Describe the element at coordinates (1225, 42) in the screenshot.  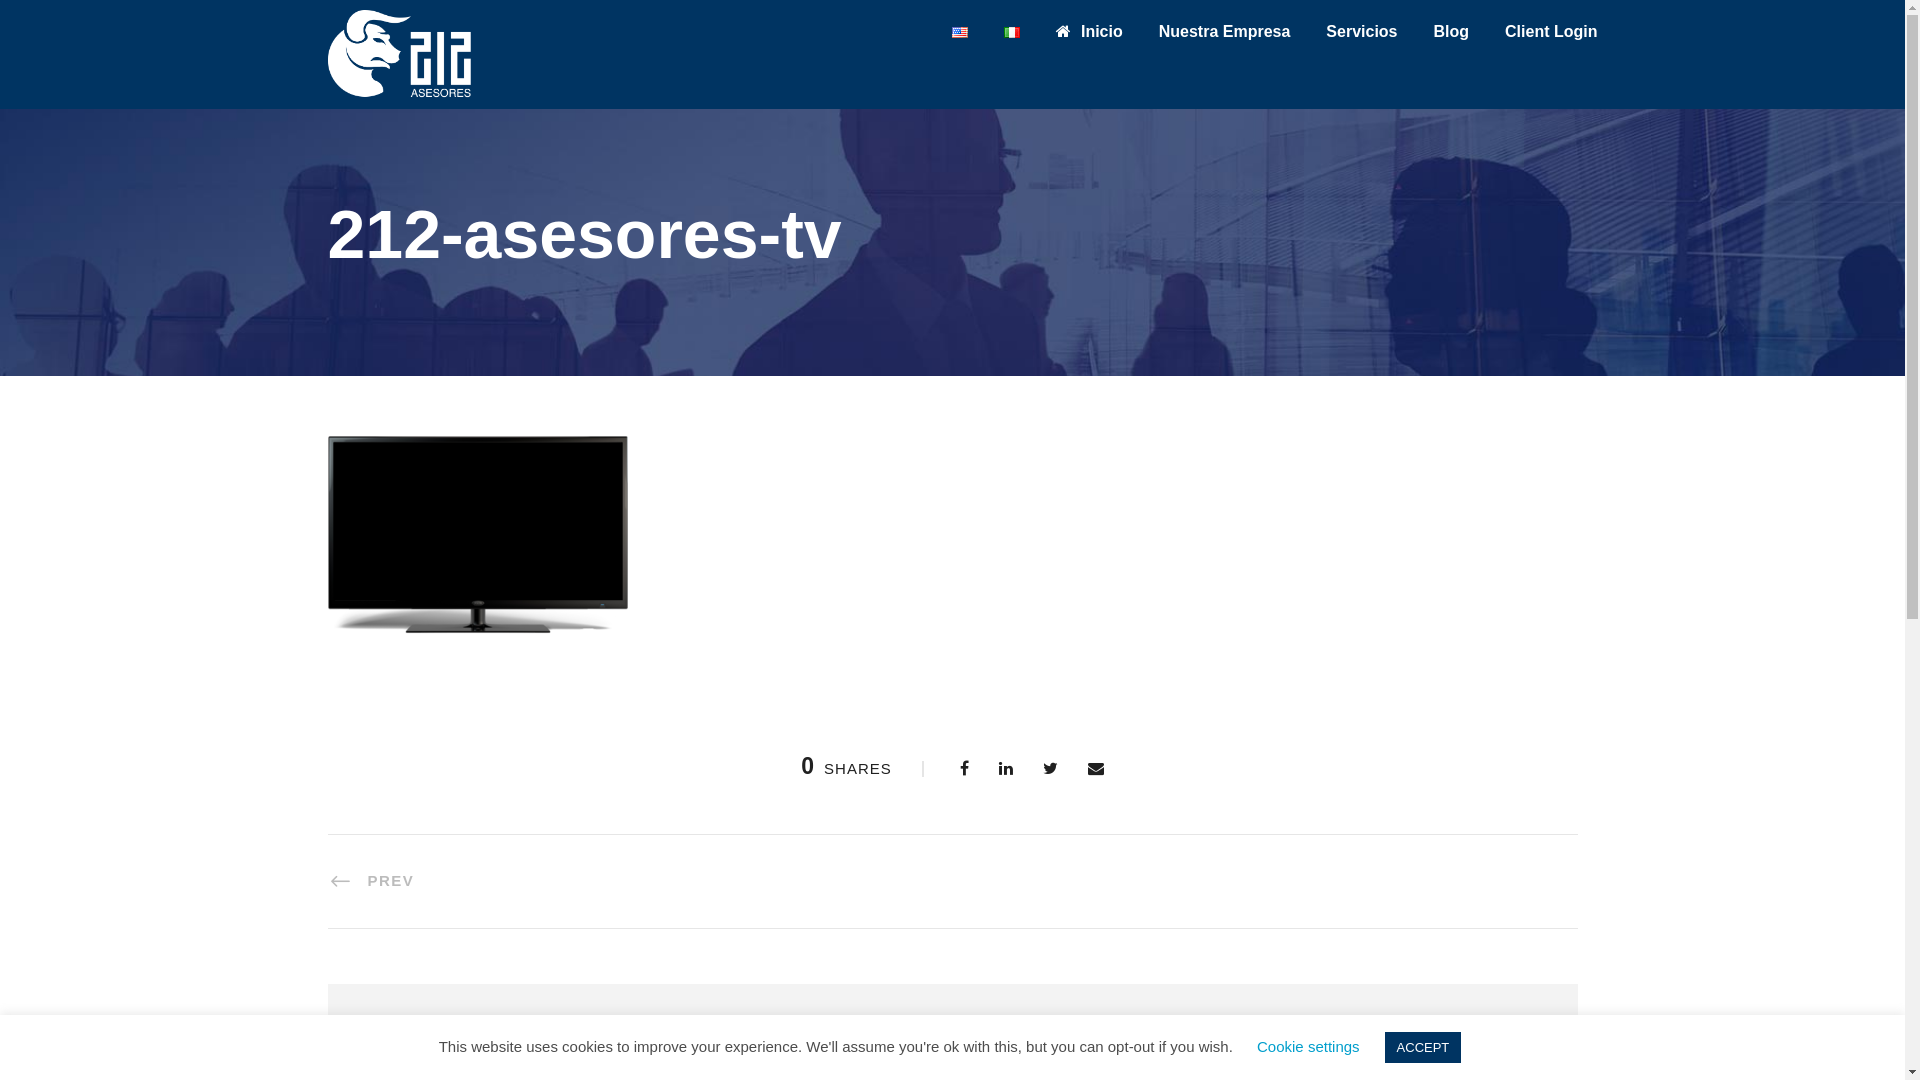
I see `Nuestra Empresa` at that location.